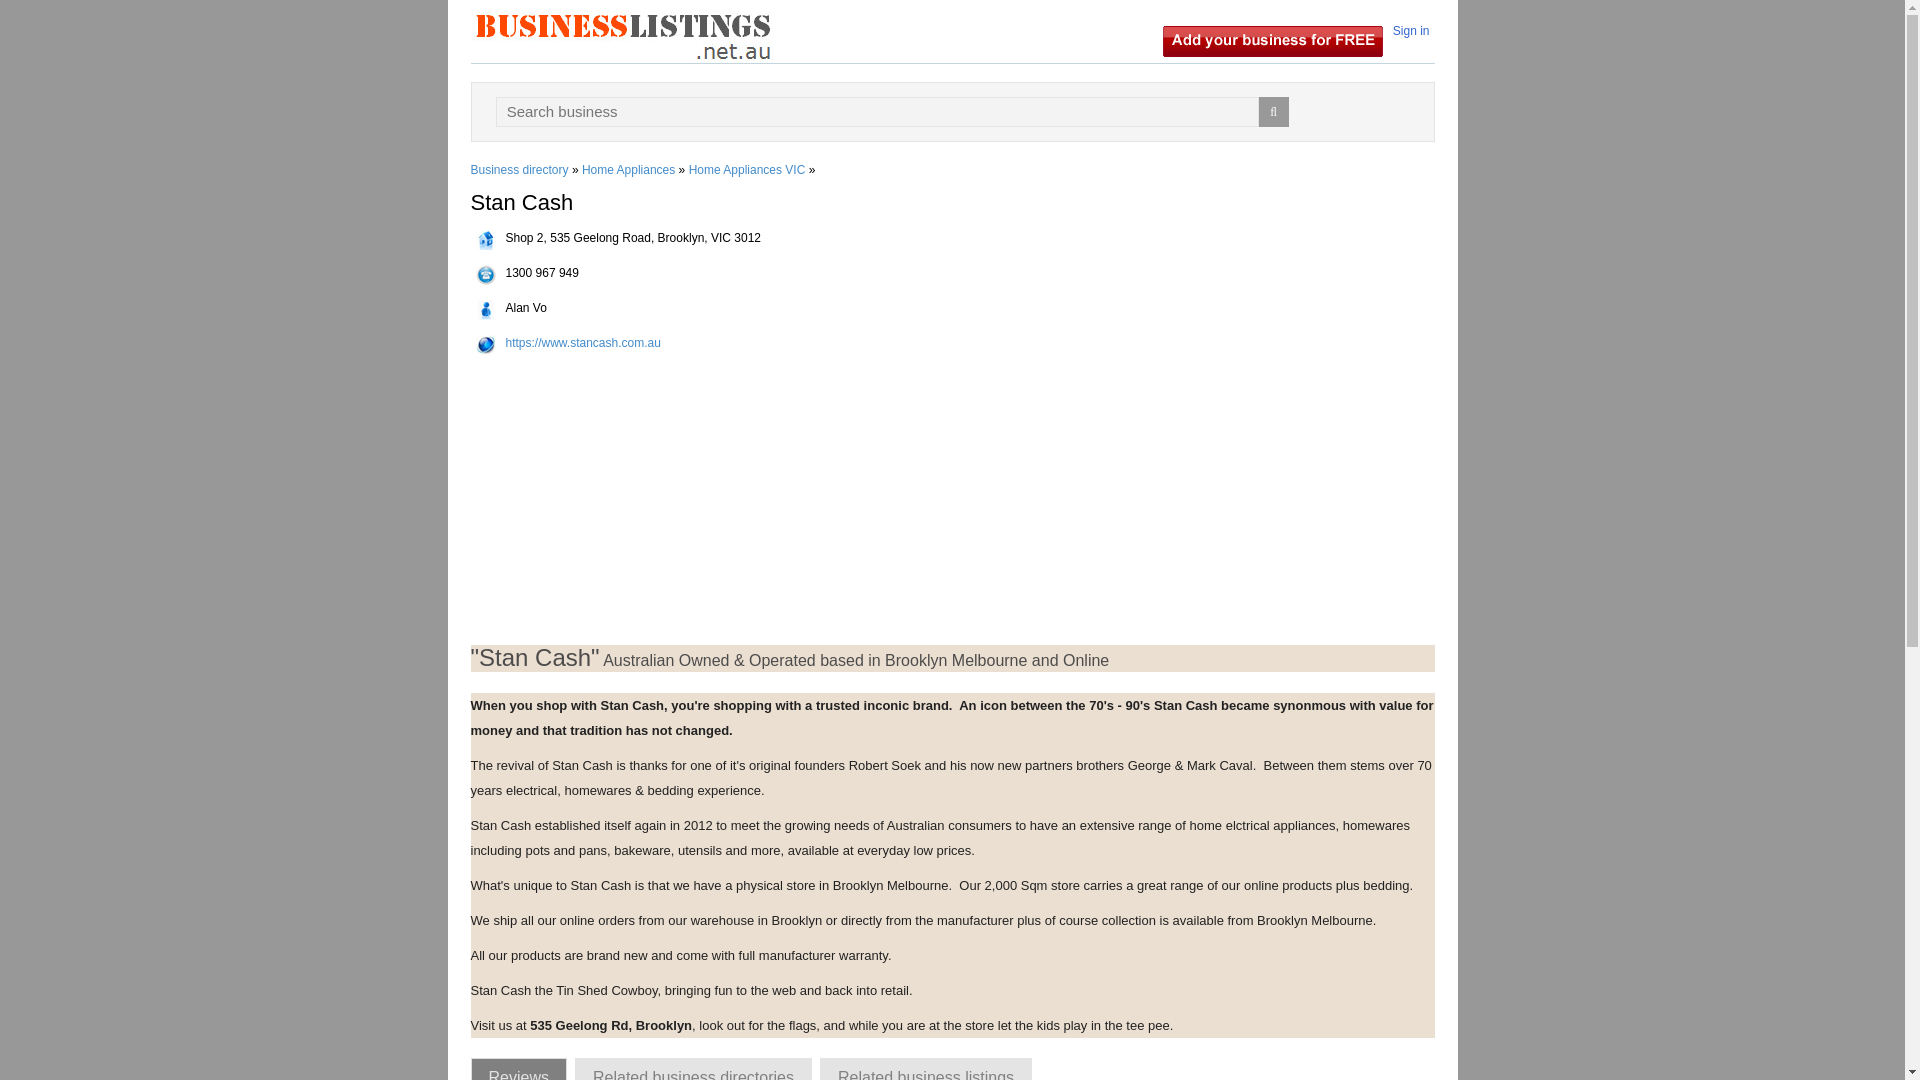 The width and height of the screenshot is (1920, 1080). I want to click on Reviews, so click(518, 1069).